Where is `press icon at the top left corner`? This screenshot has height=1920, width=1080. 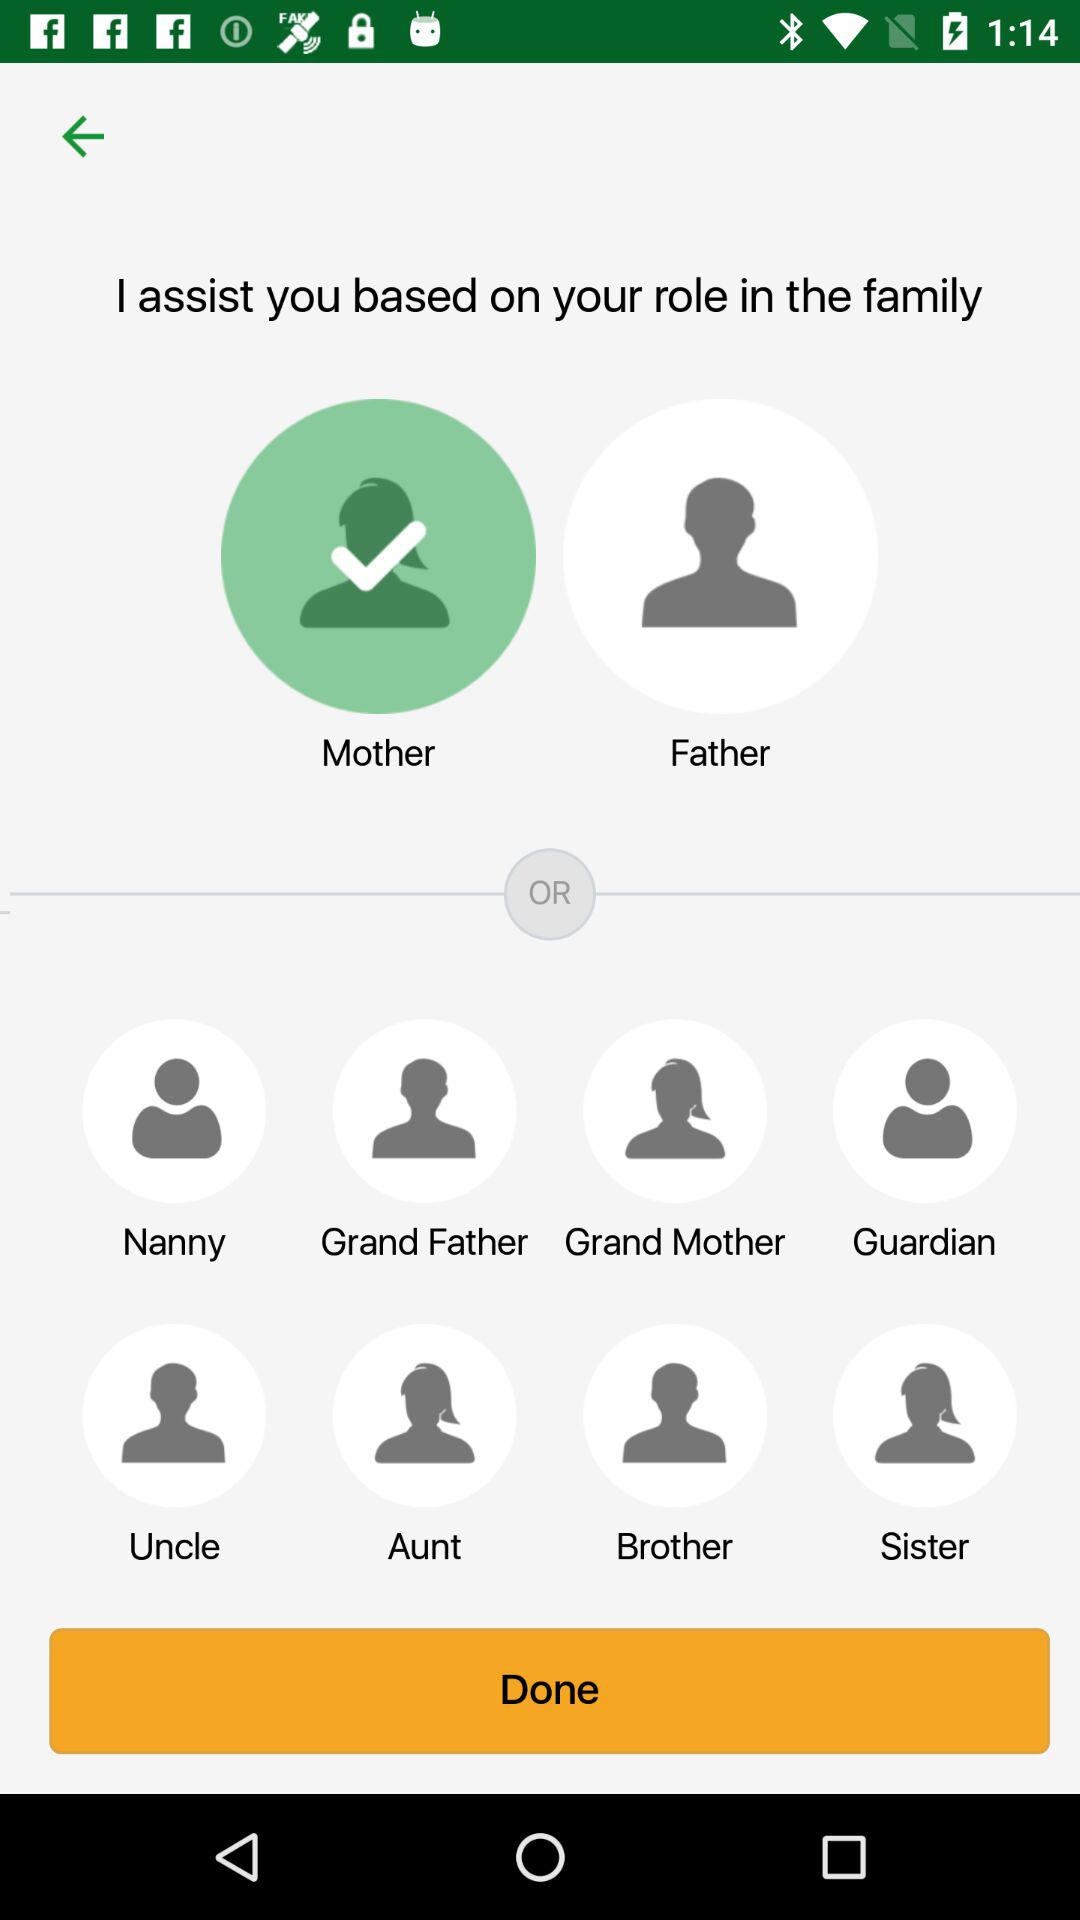
press icon at the top left corner is located at coordinates (73, 136).